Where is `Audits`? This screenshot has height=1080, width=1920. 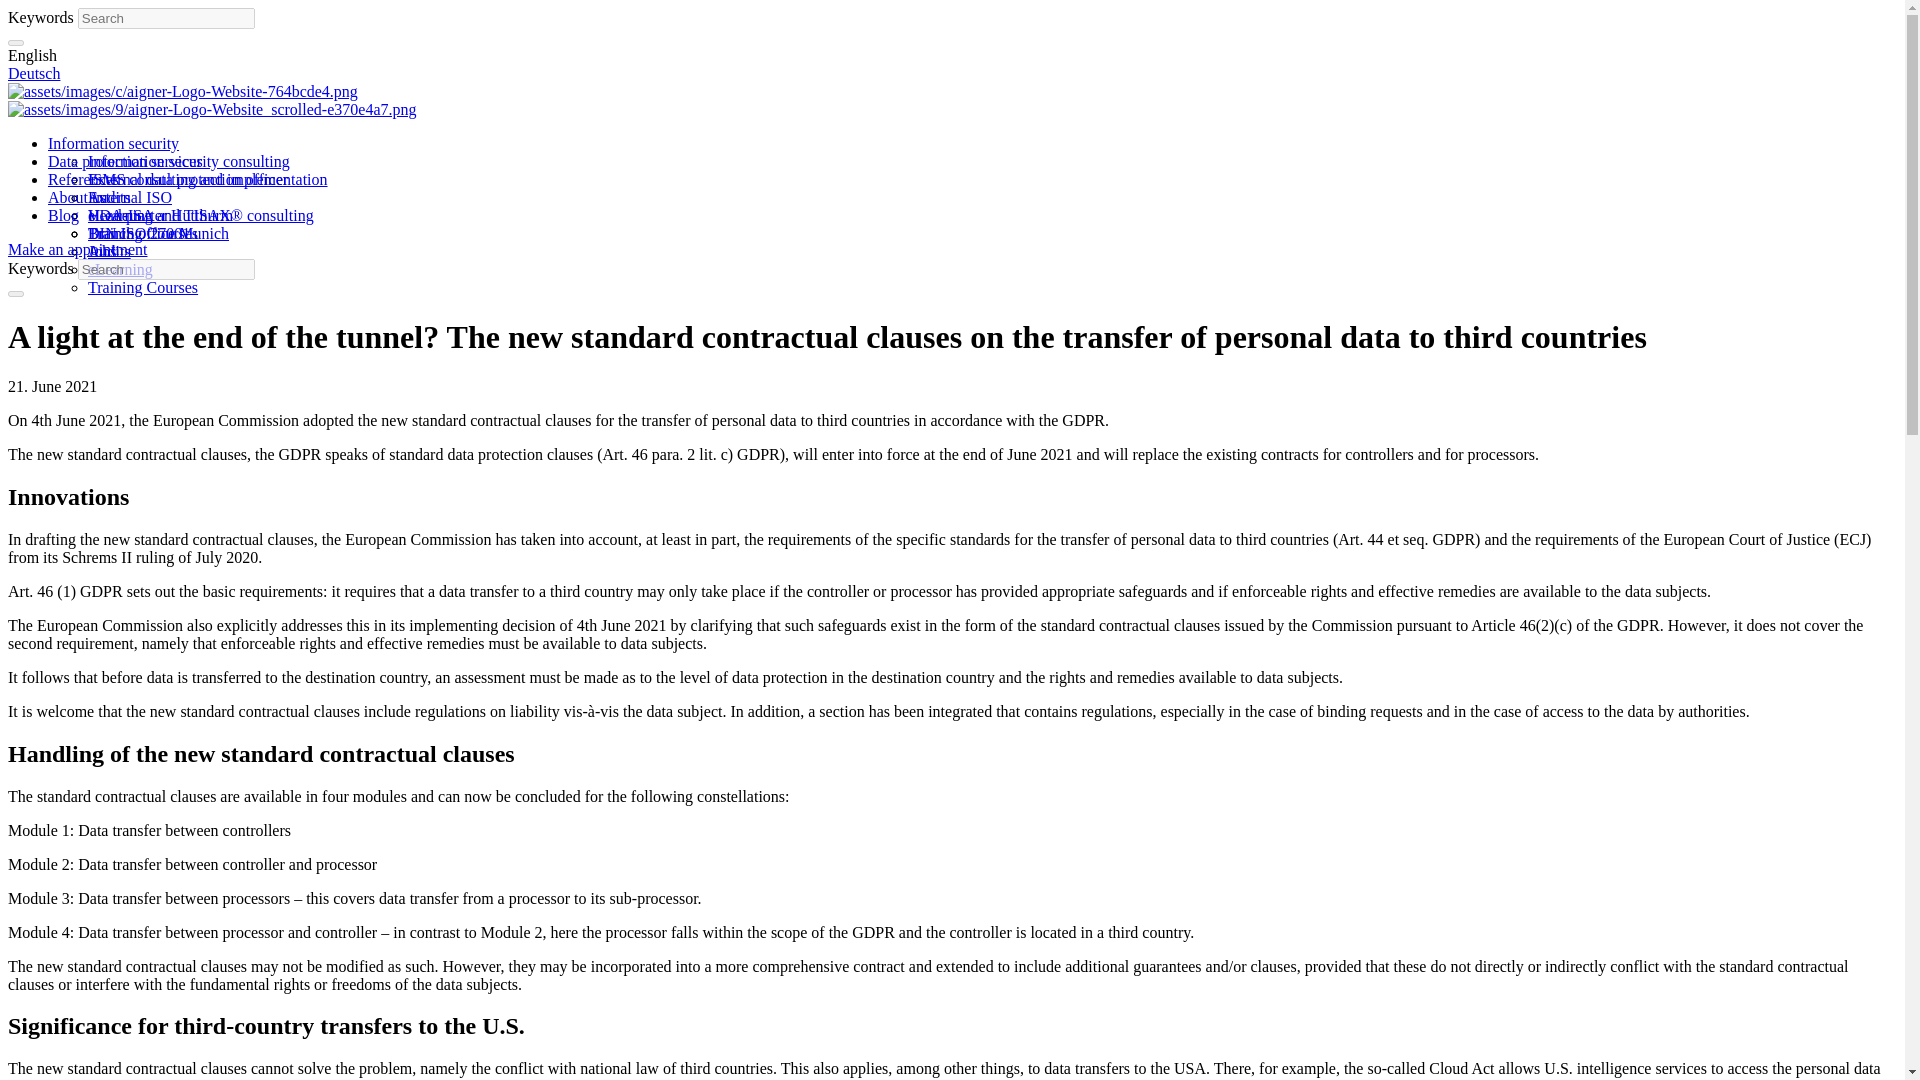 Audits is located at coordinates (109, 198).